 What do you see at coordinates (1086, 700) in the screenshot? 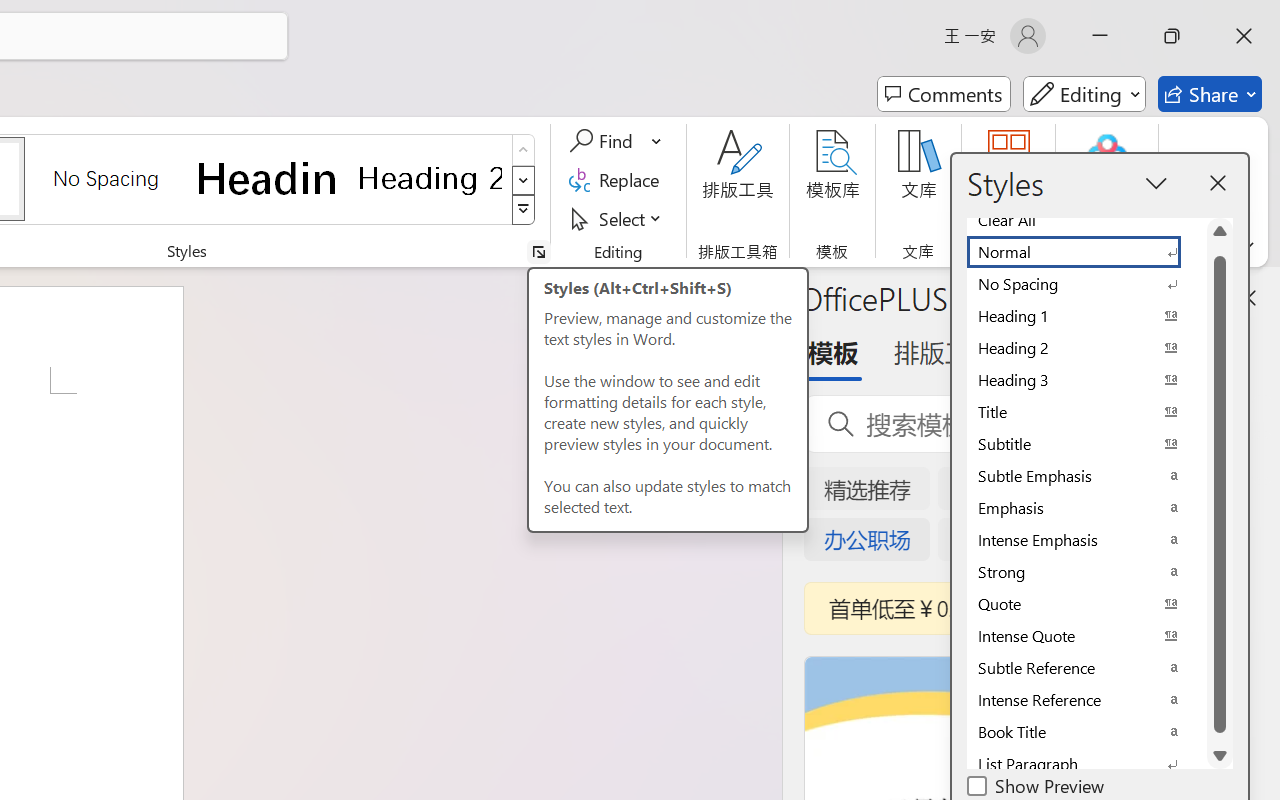
I see `Intense Reference` at bounding box center [1086, 700].